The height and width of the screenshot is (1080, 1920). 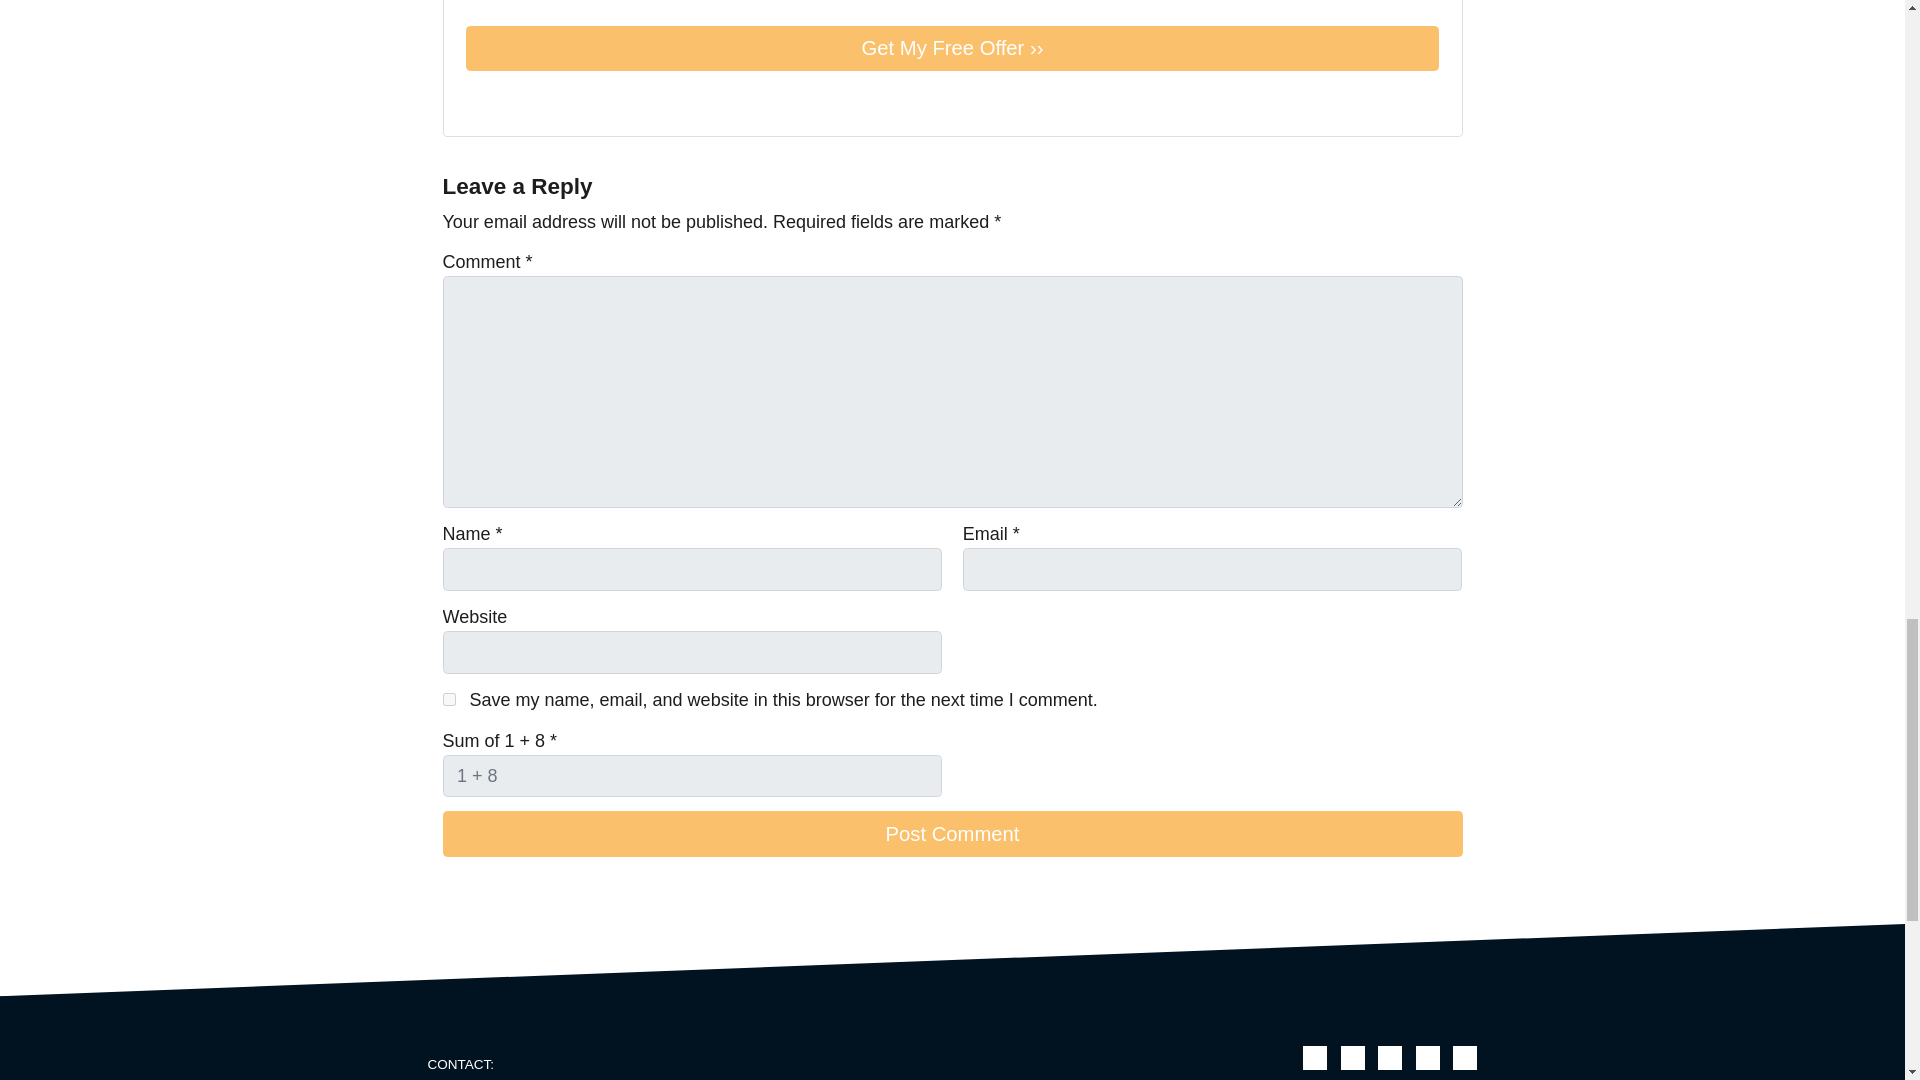 What do you see at coordinates (1464, 1058) in the screenshot?
I see `Instagram` at bounding box center [1464, 1058].